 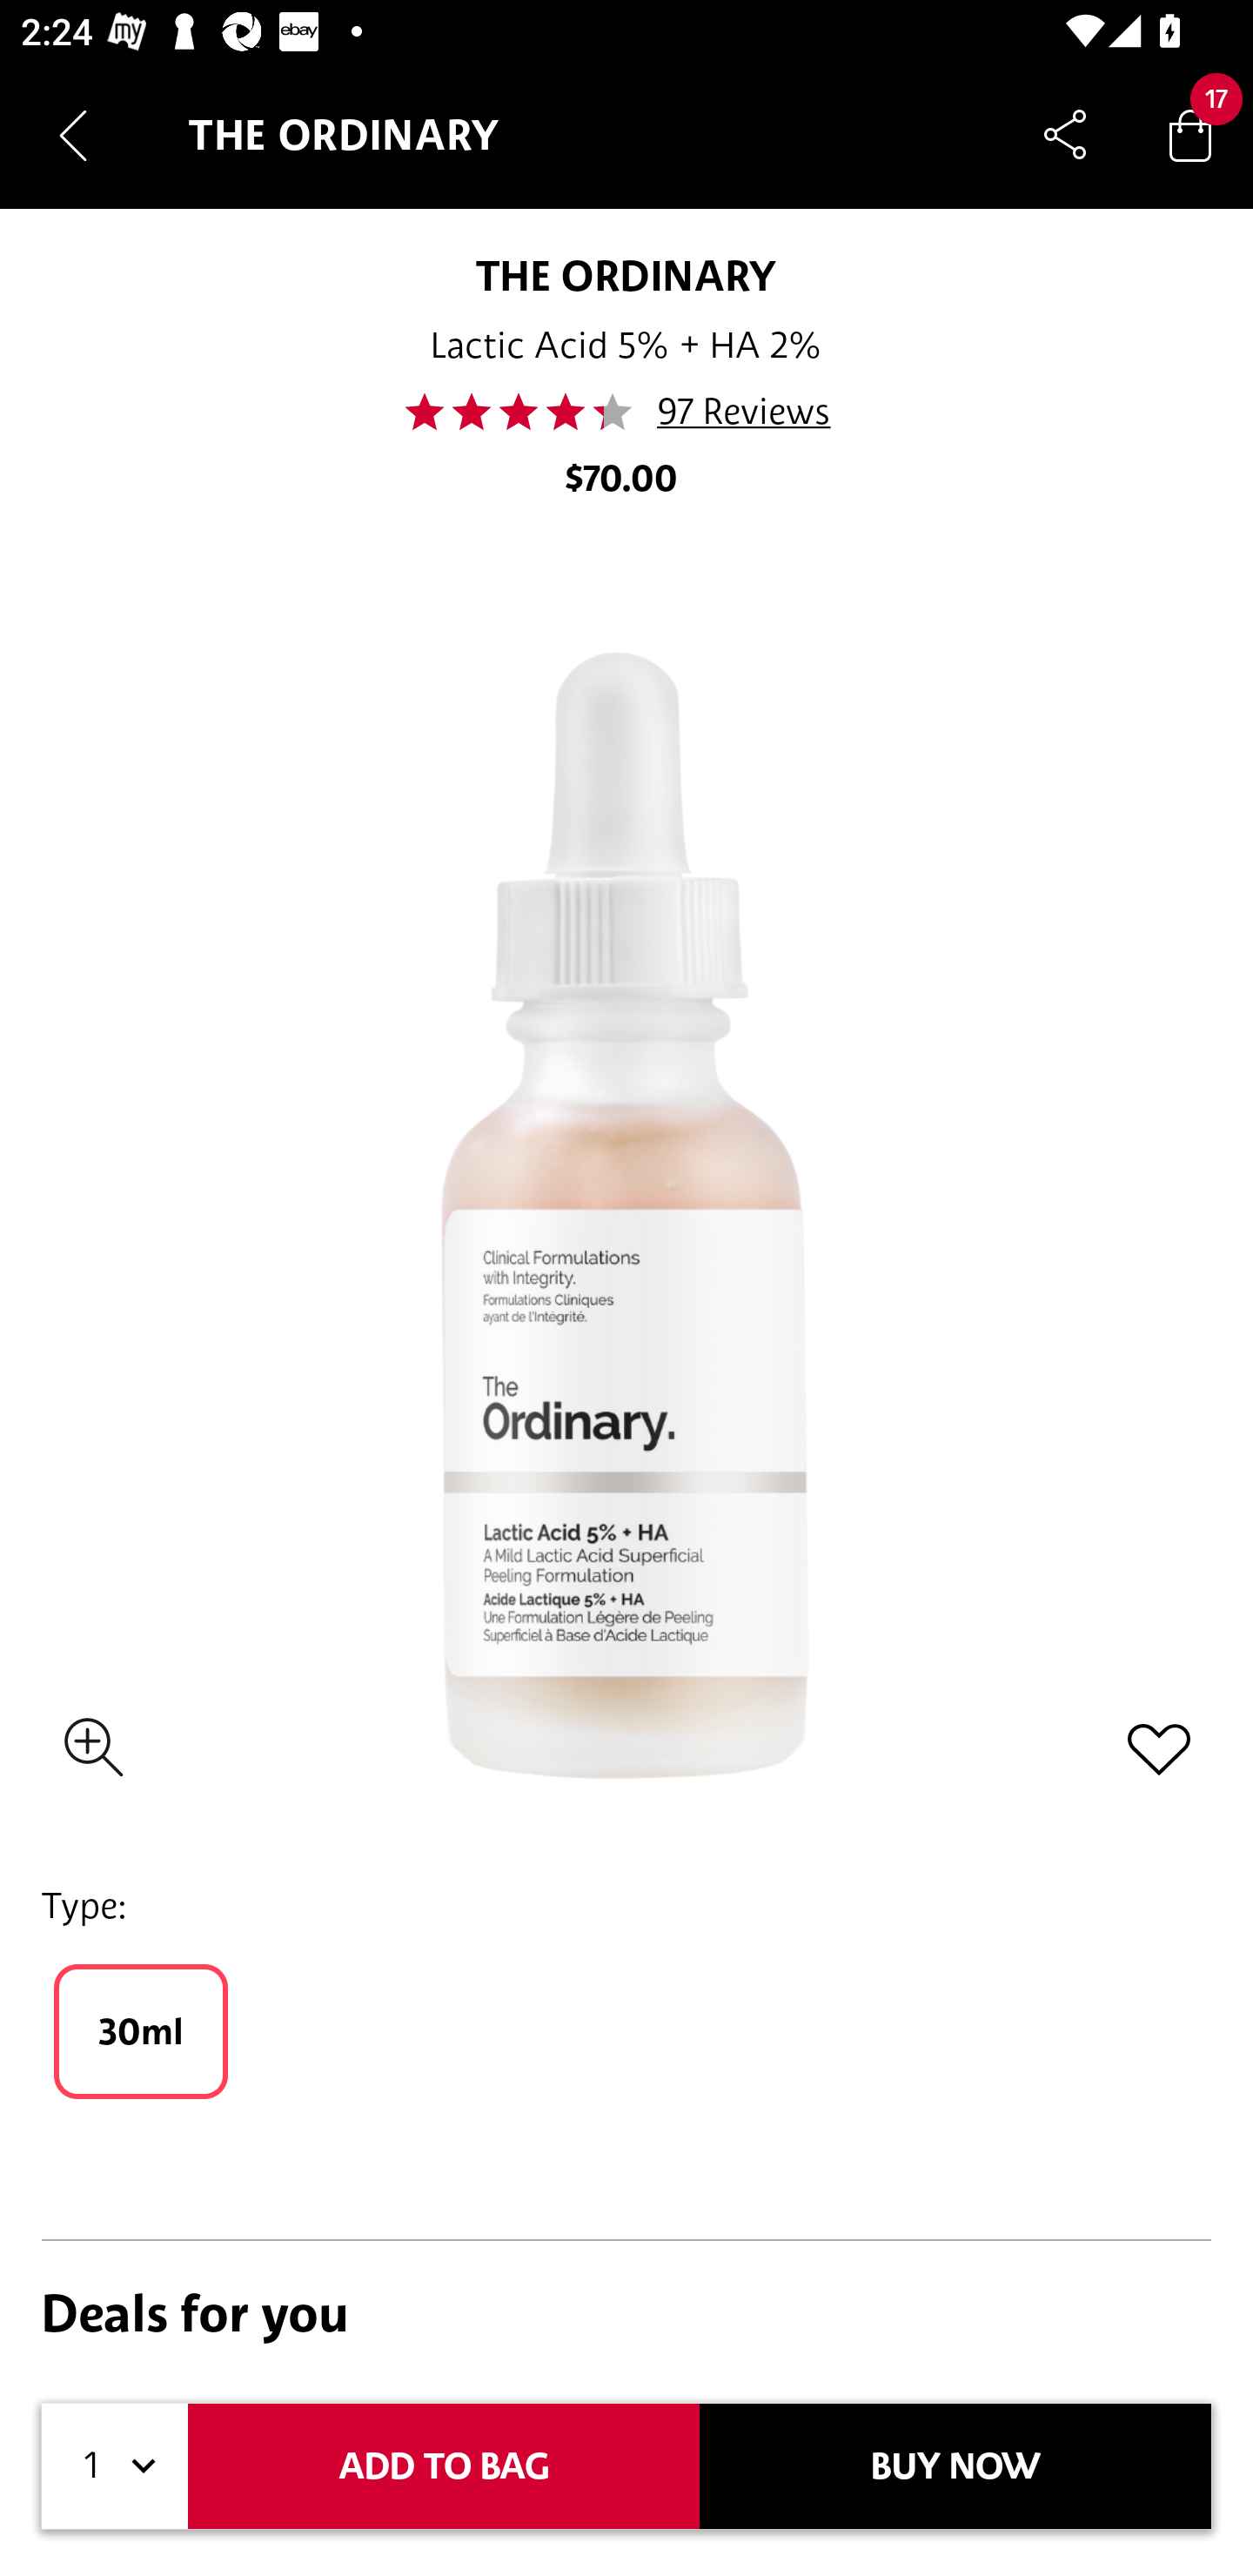 I want to click on 1, so click(x=115, y=2466).